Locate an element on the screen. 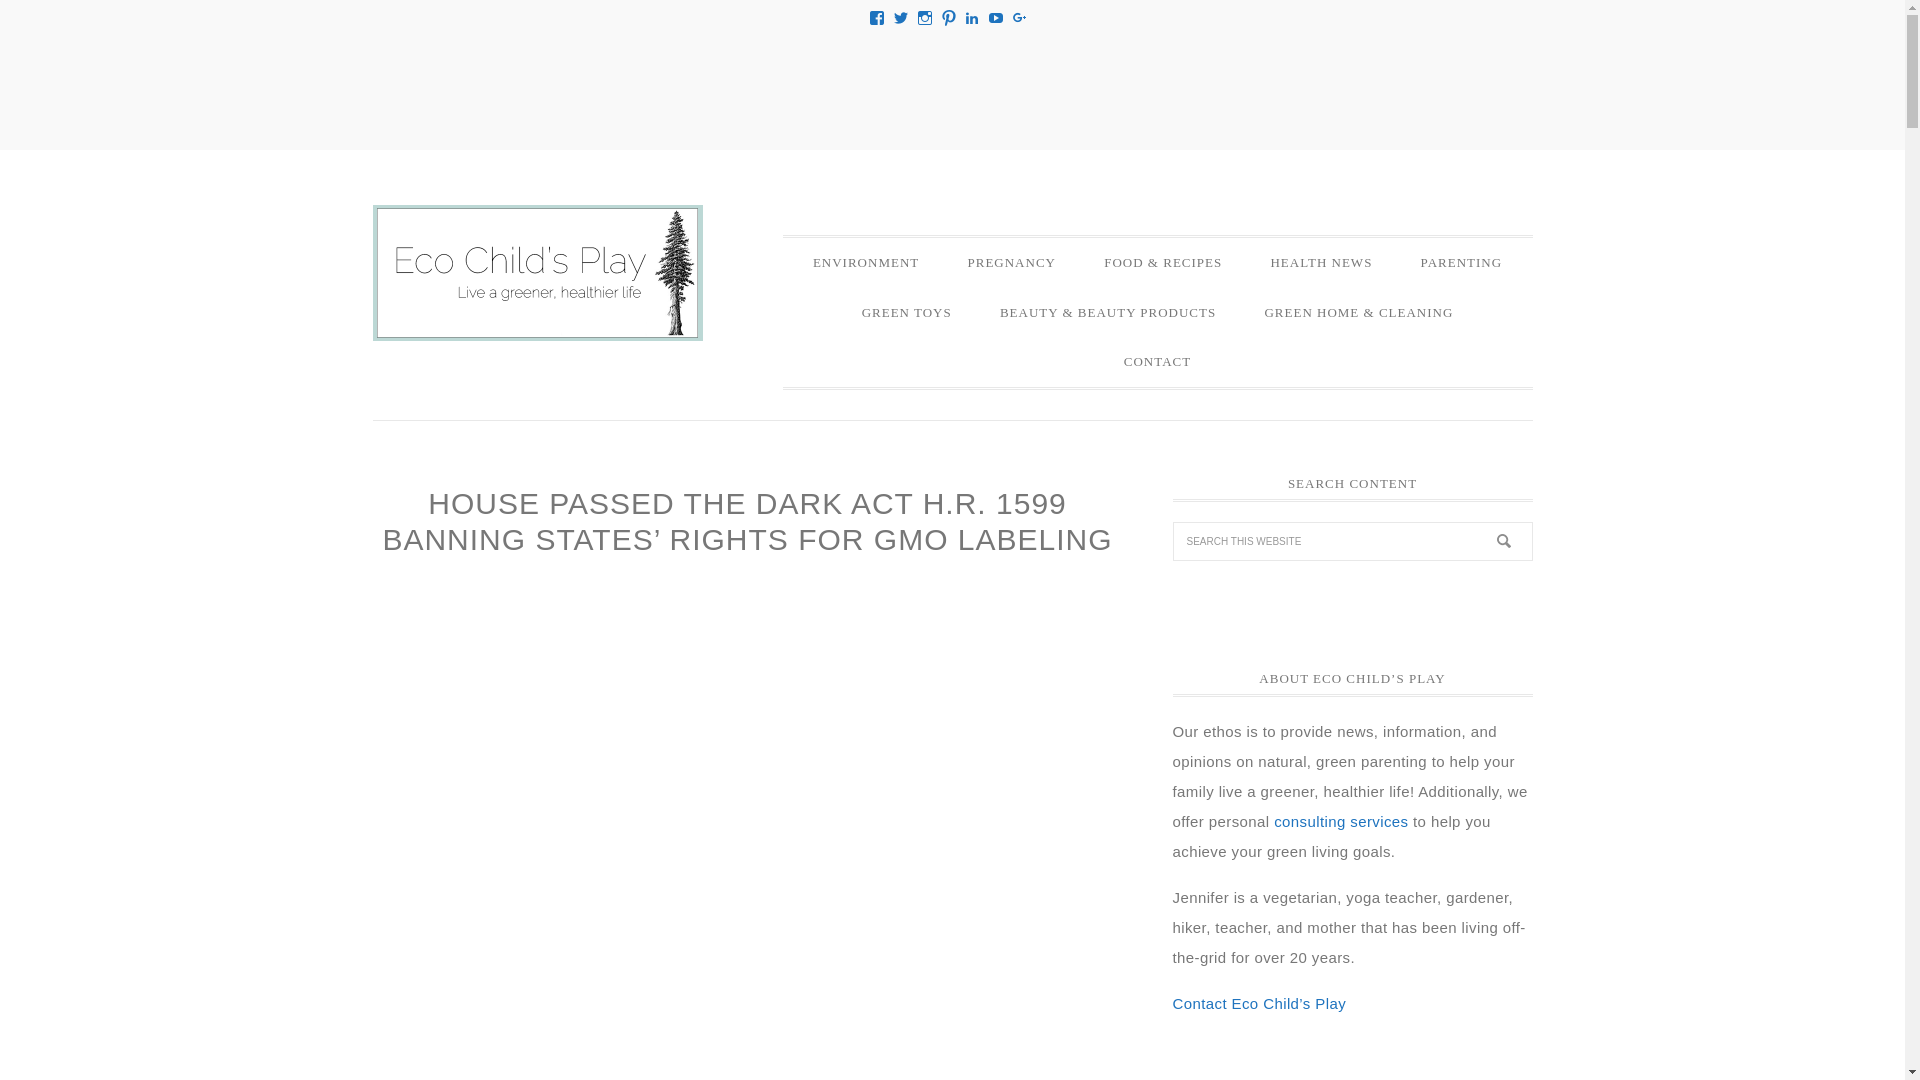 This screenshot has height=1080, width=1920. CONTACT is located at coordinates (1158, 361).